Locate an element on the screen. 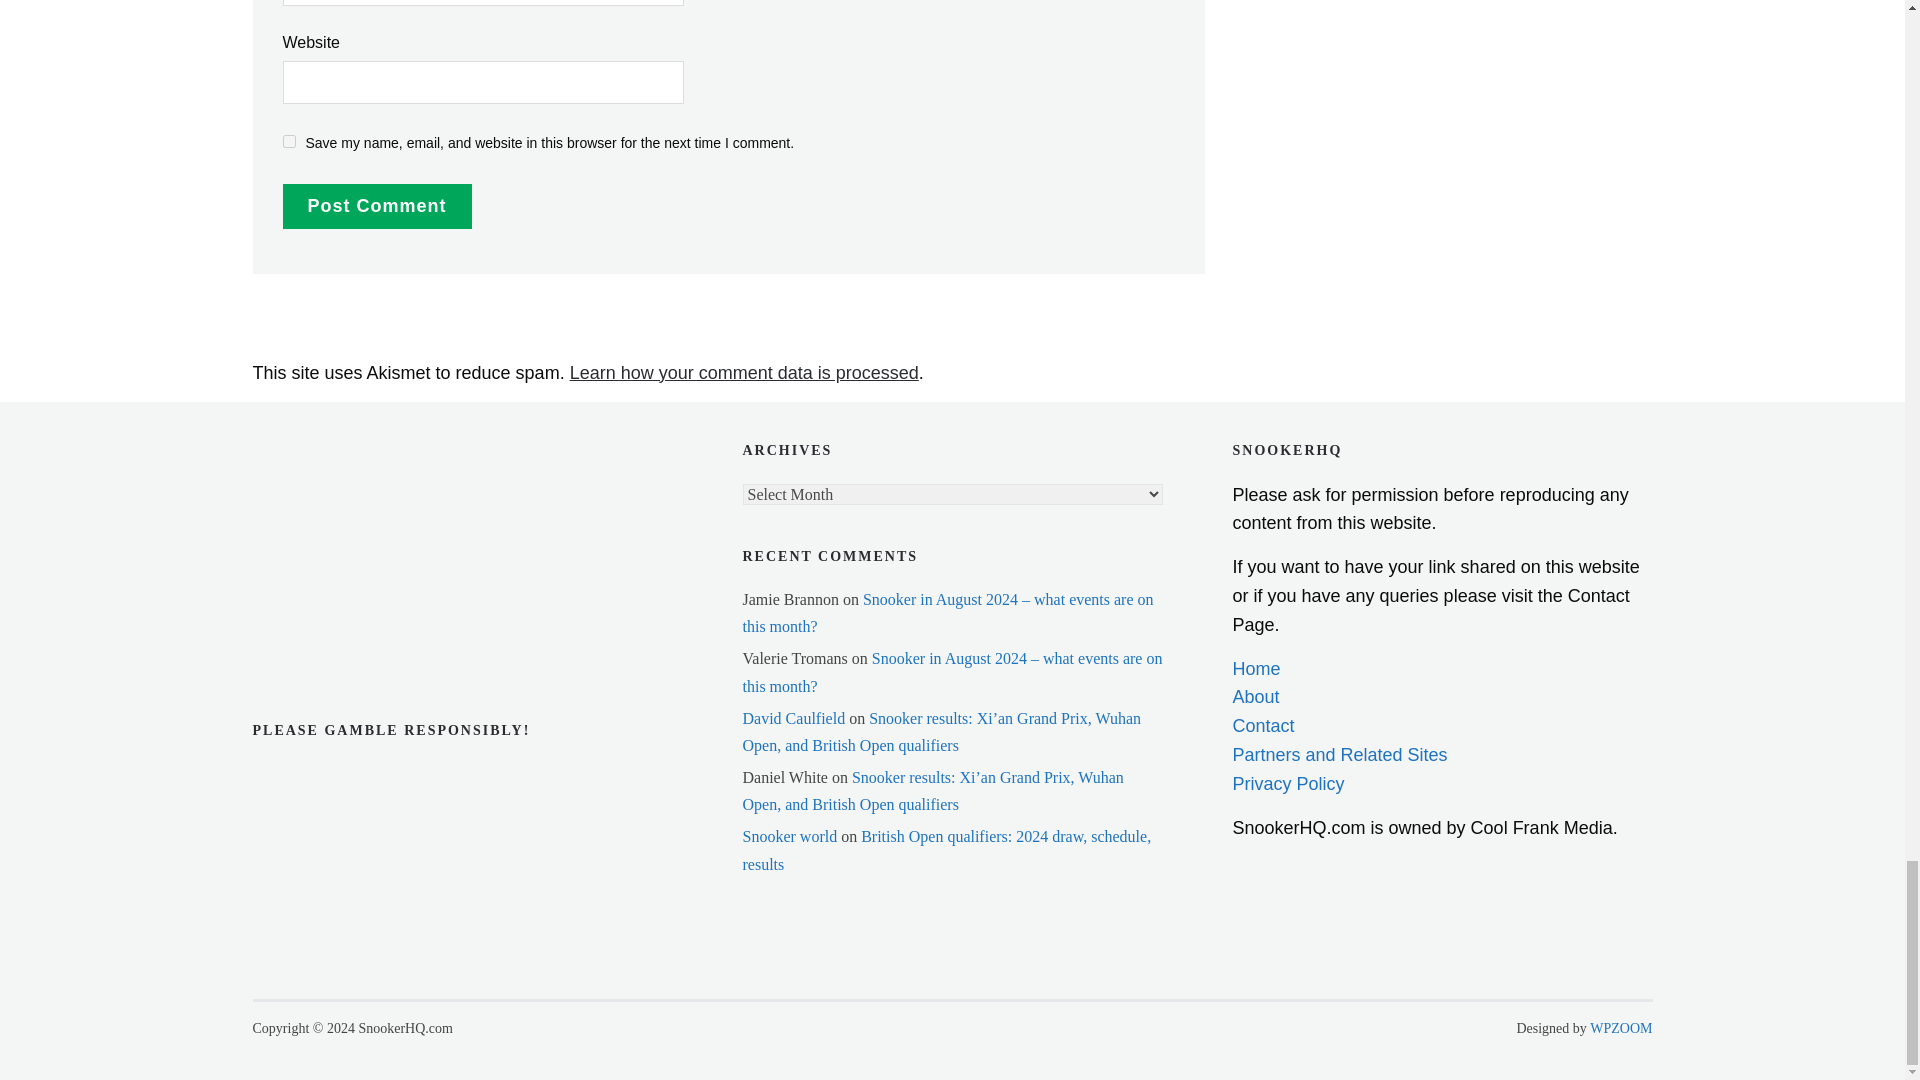  non-gamstop-betting-sites is located at coordinates (351, 576).